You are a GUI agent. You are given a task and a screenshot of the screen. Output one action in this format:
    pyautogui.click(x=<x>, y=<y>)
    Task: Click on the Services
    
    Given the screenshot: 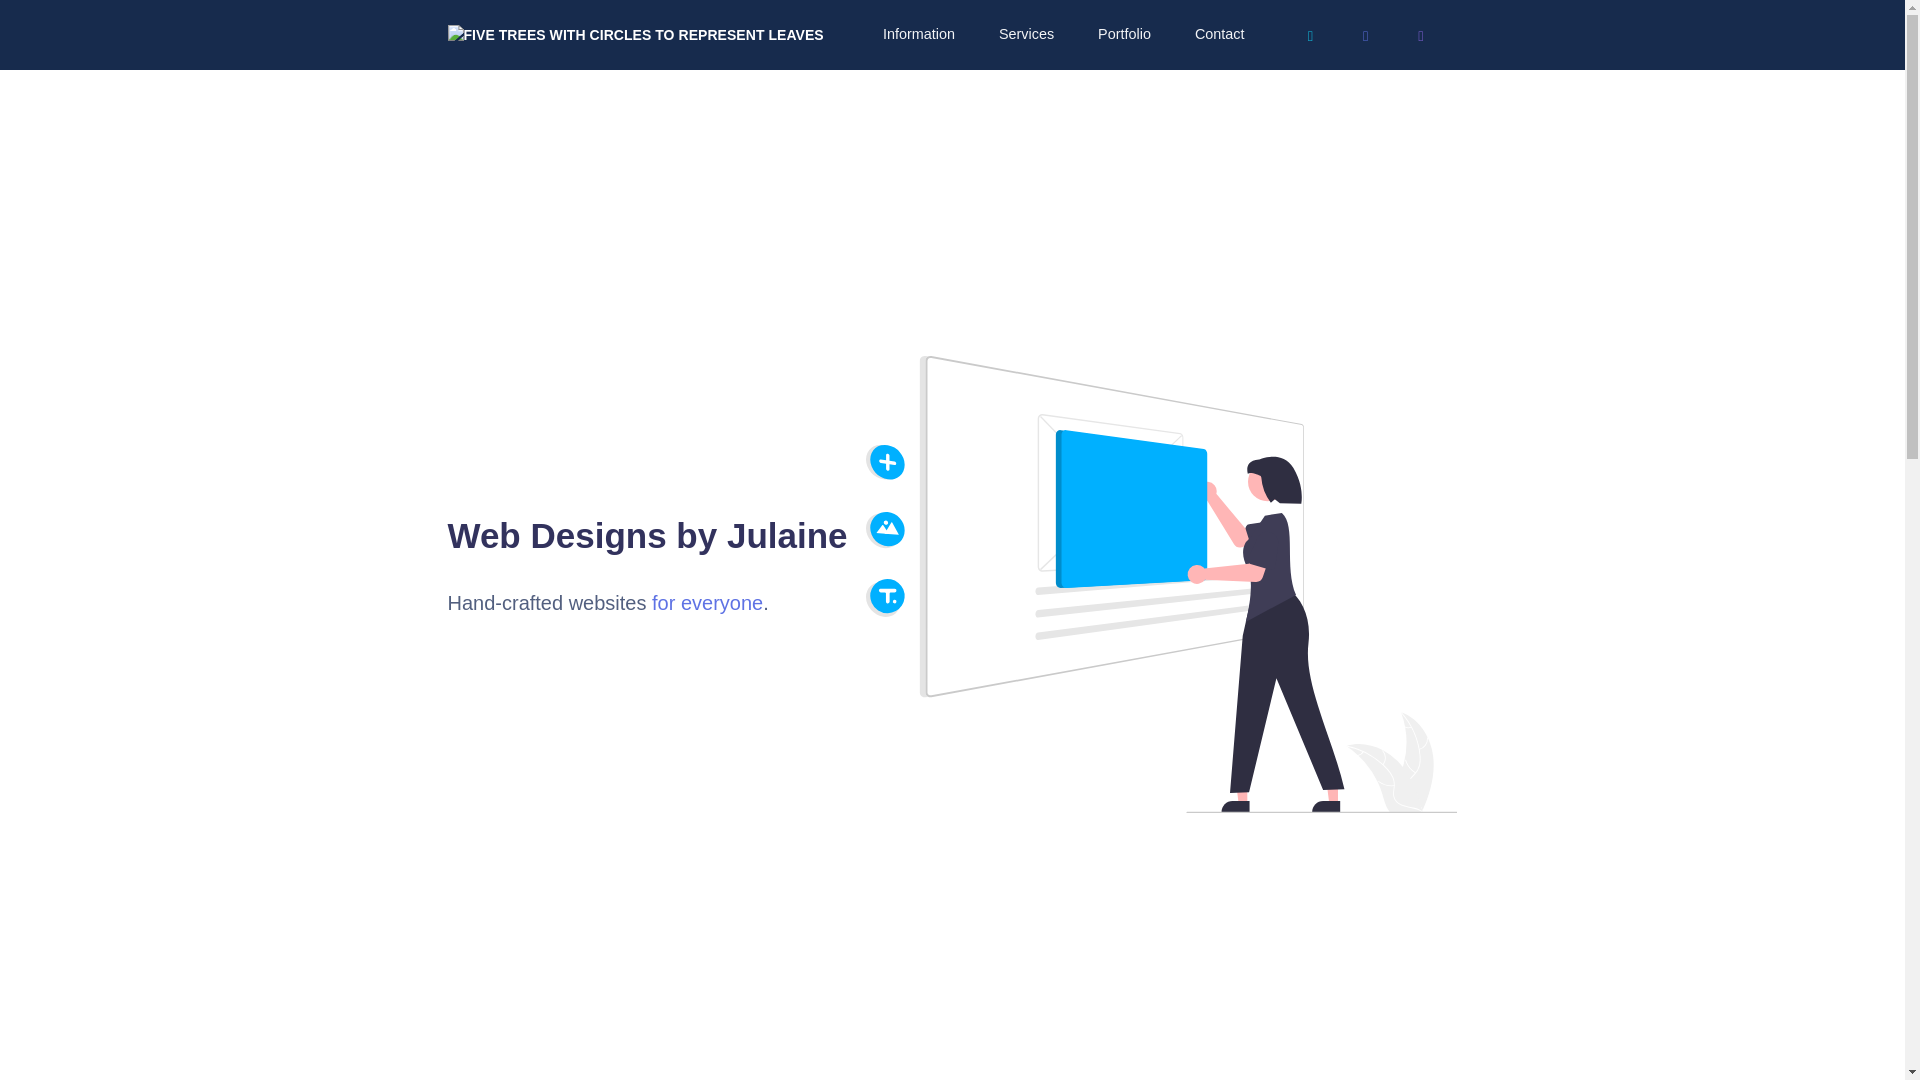 What is the action you would take?
    pyautogui.click(x=856, y=34)
    